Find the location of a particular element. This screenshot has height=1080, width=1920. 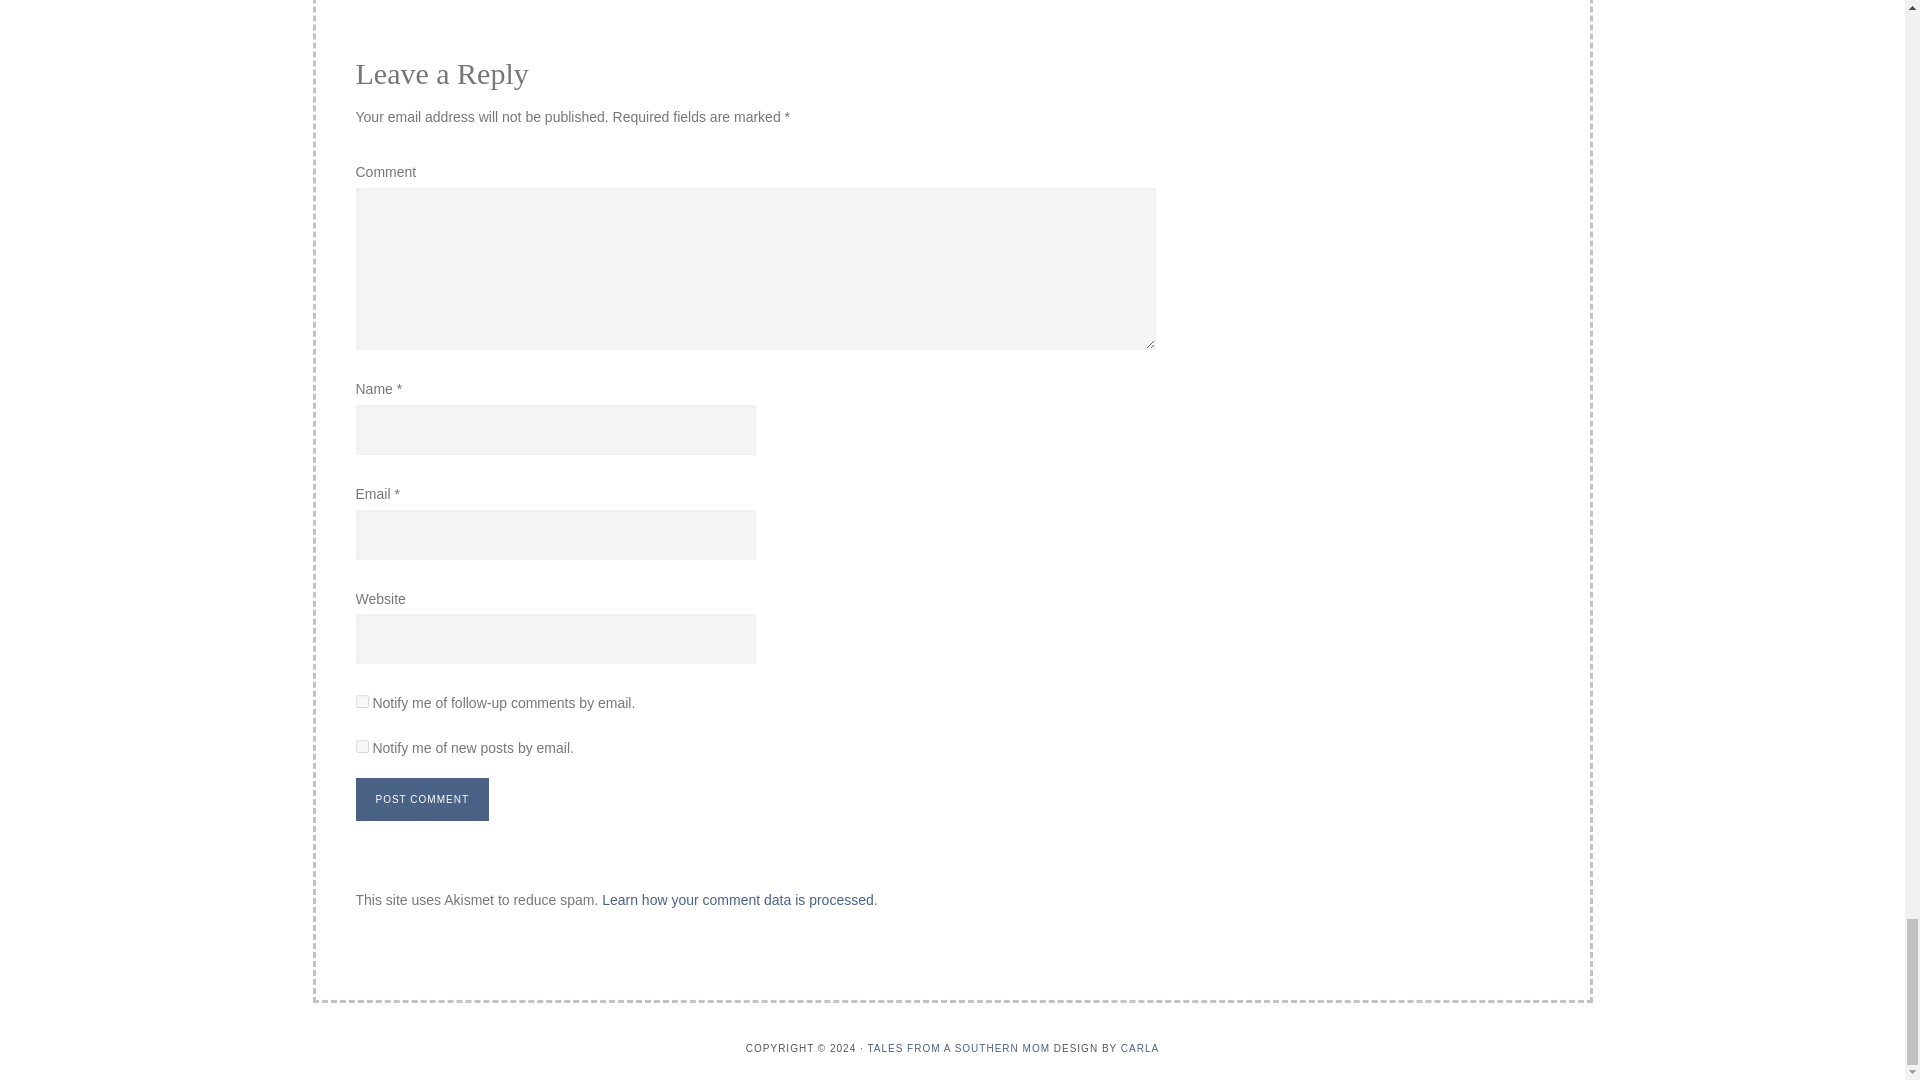

subscribe is located at coordinates (362, 746).